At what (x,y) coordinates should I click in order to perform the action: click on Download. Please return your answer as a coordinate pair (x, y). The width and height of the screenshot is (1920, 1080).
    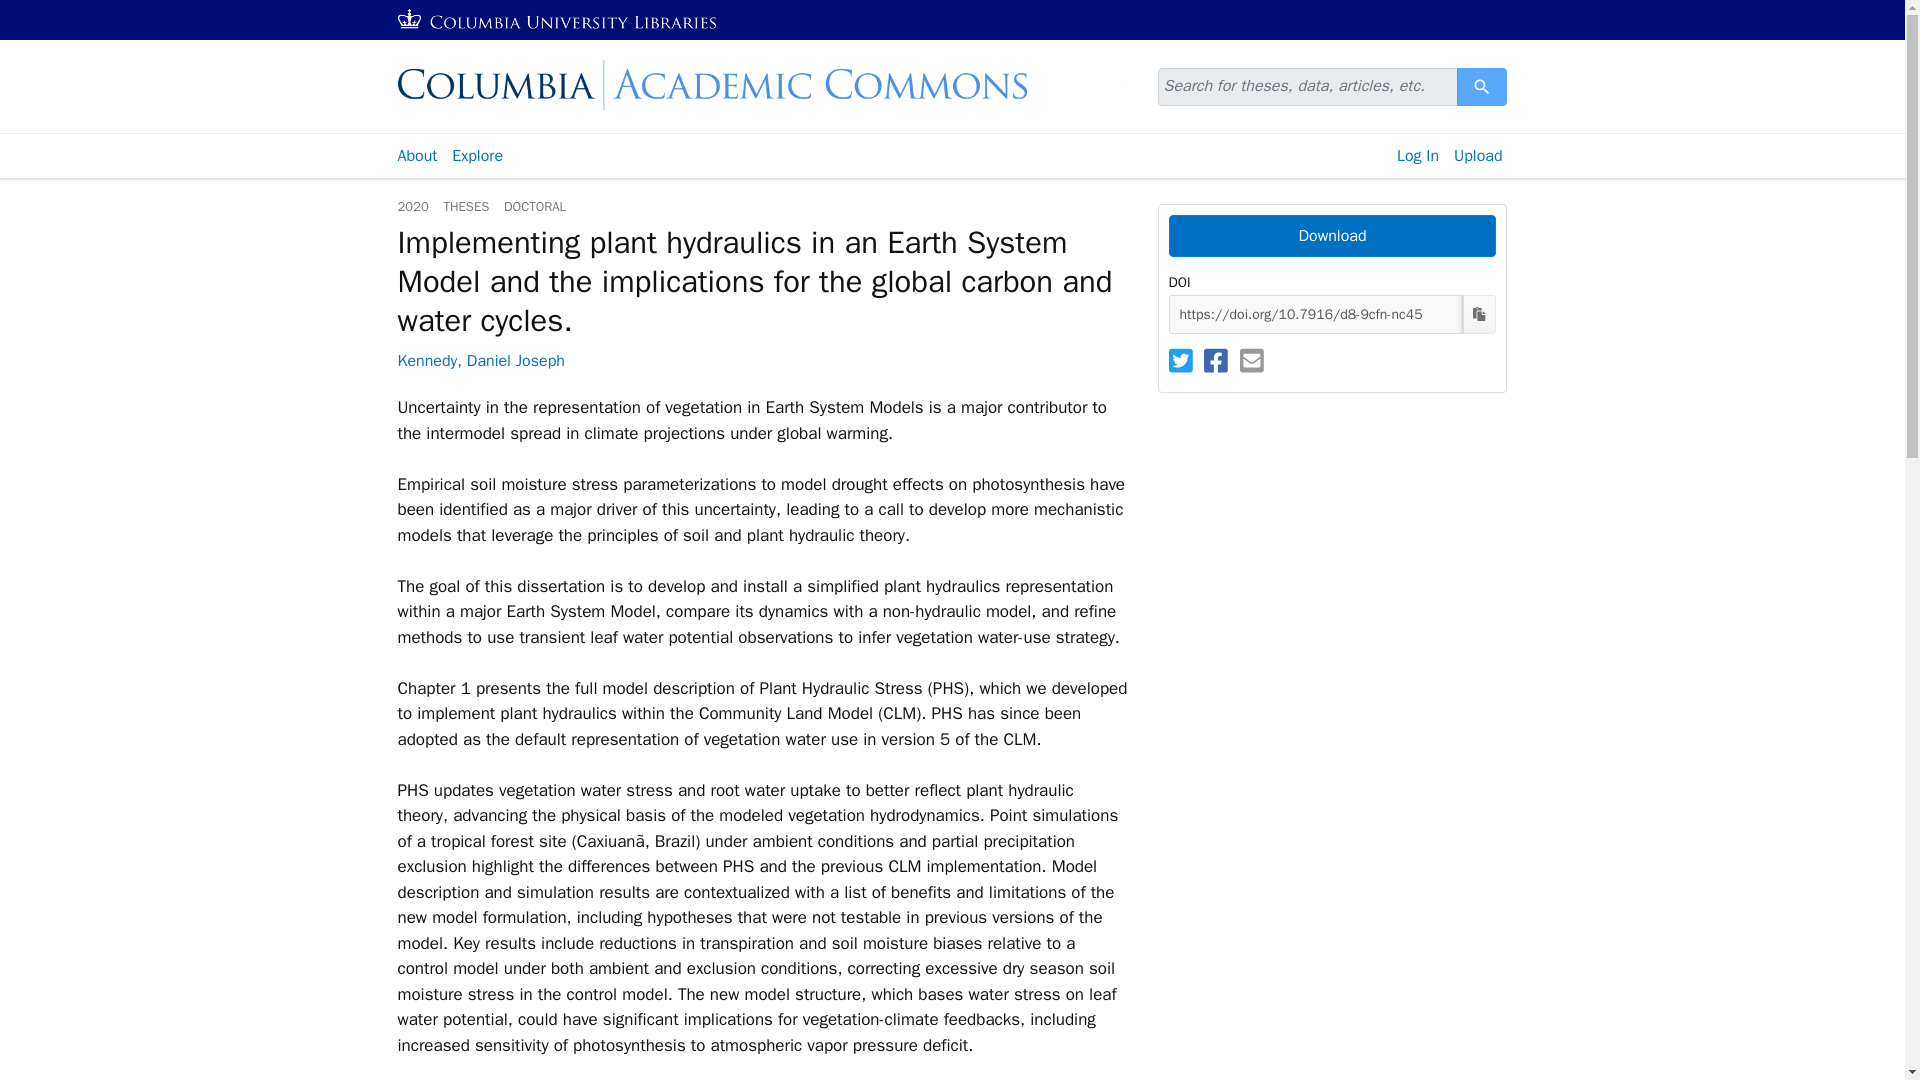
    Looking at the image, I should click on (416, 156).